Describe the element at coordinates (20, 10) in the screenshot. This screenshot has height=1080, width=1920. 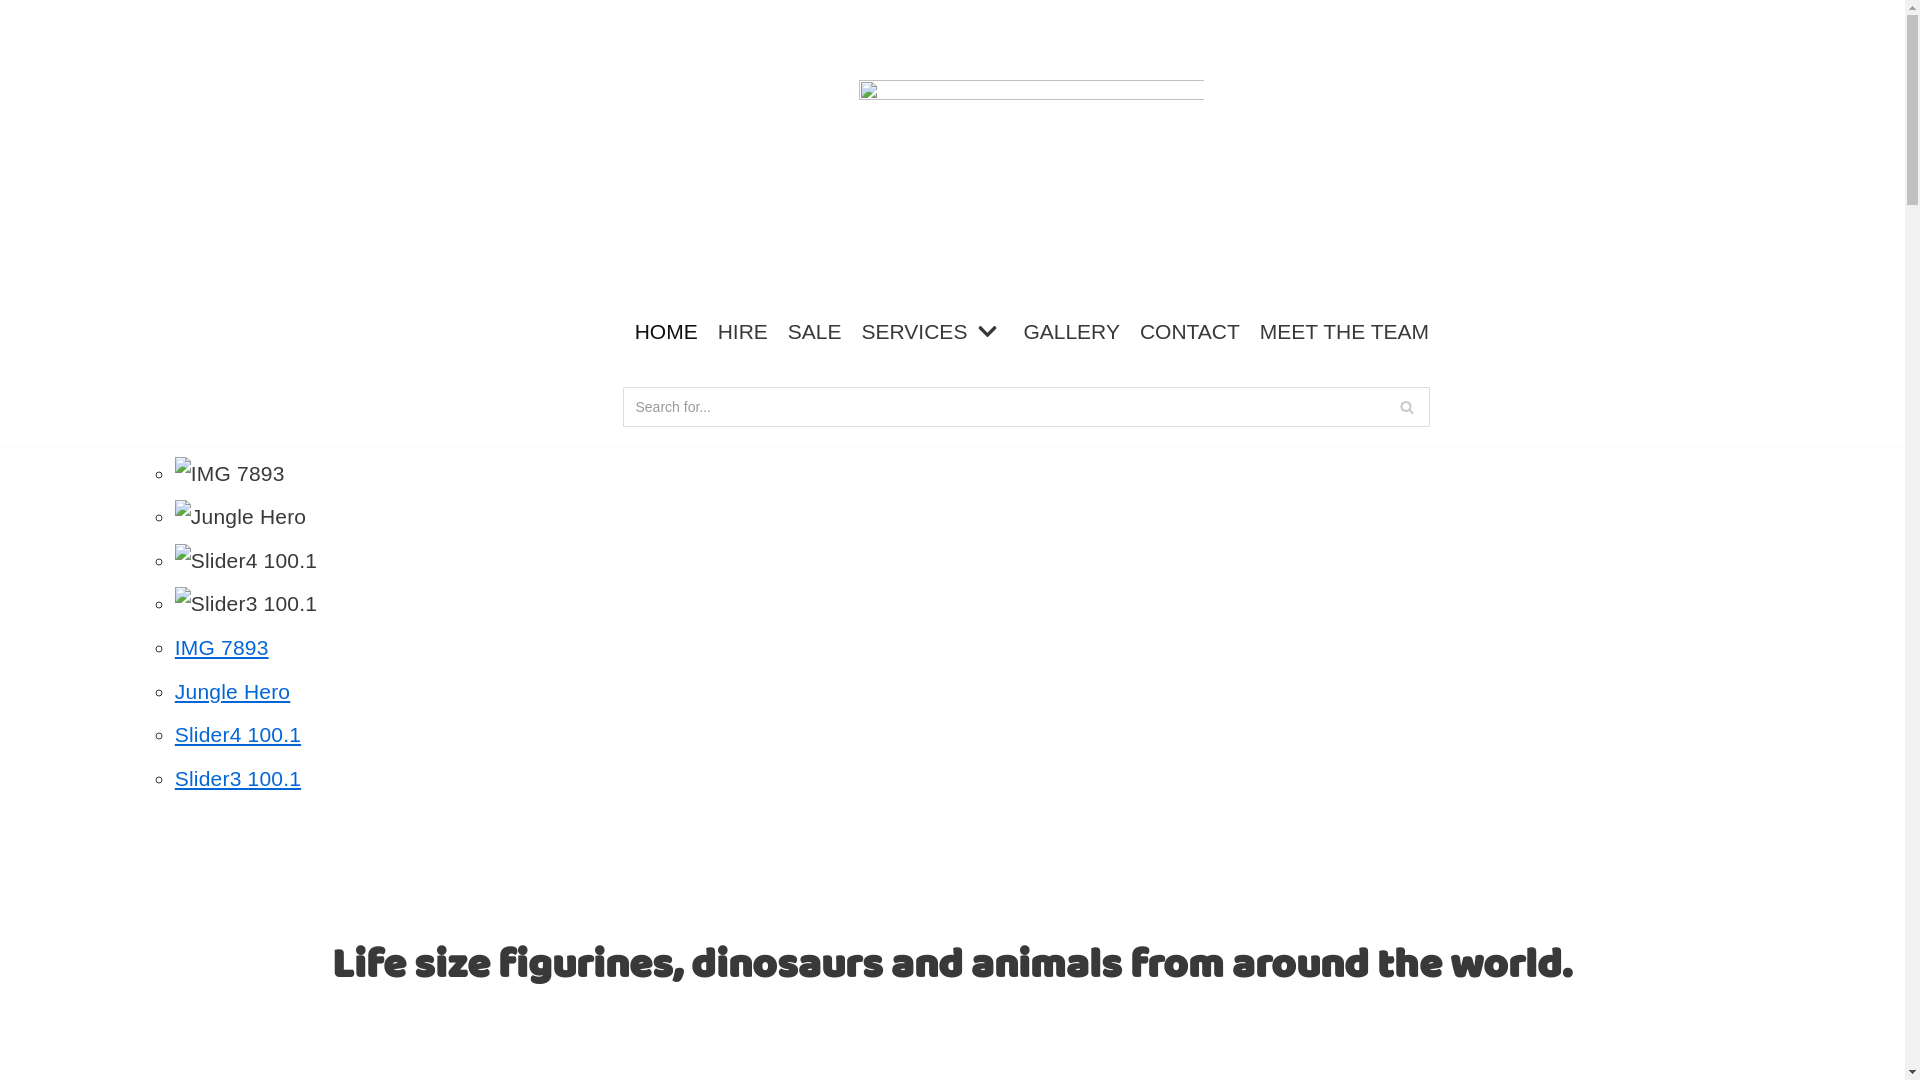
I see `Skip to content` at that location.